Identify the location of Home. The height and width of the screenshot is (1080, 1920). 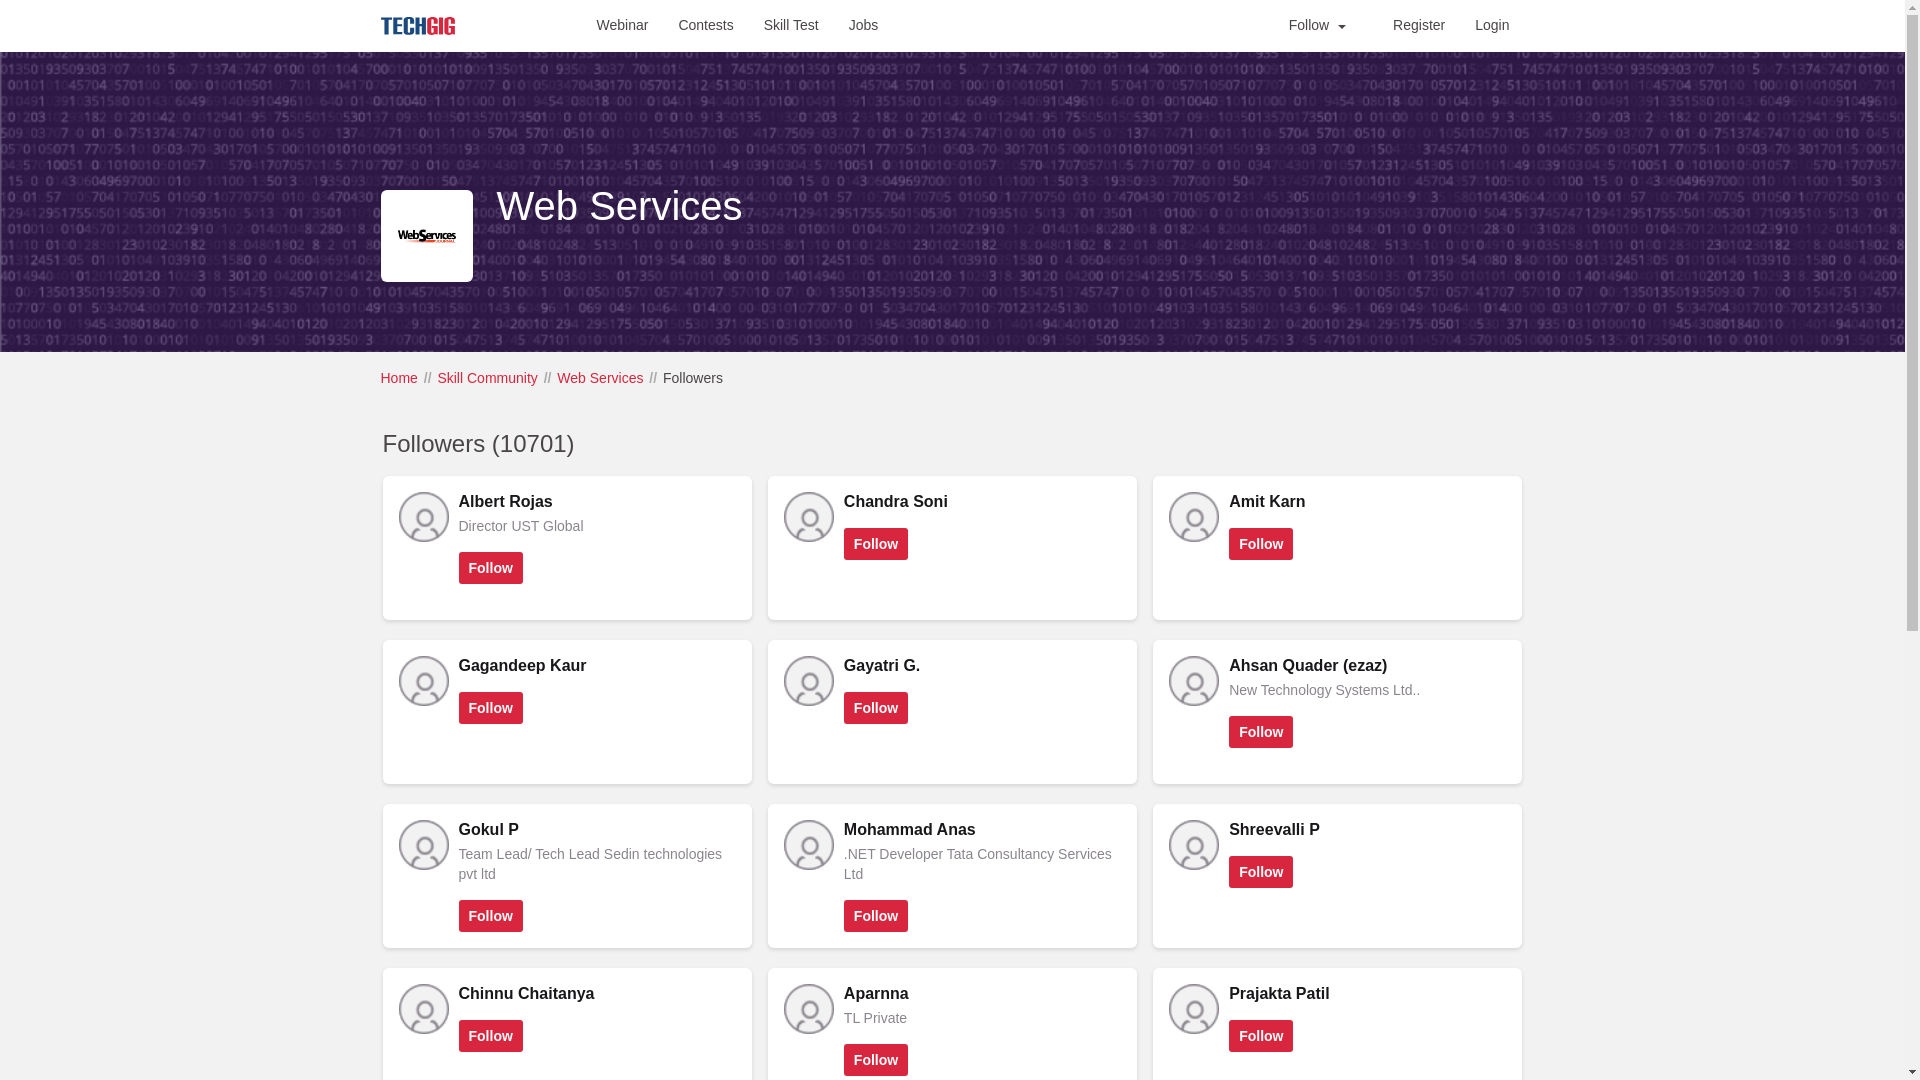
(398, 378).